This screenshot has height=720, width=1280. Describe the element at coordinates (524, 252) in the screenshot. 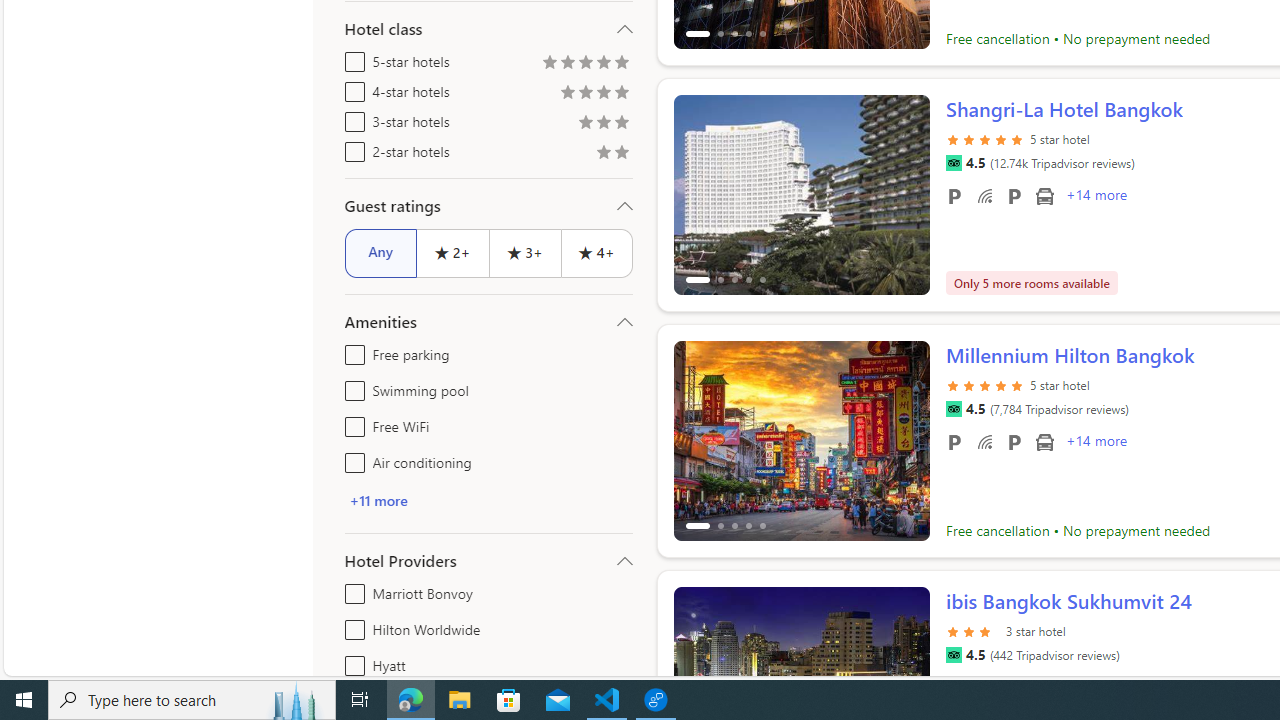

I see `3+` at that location.